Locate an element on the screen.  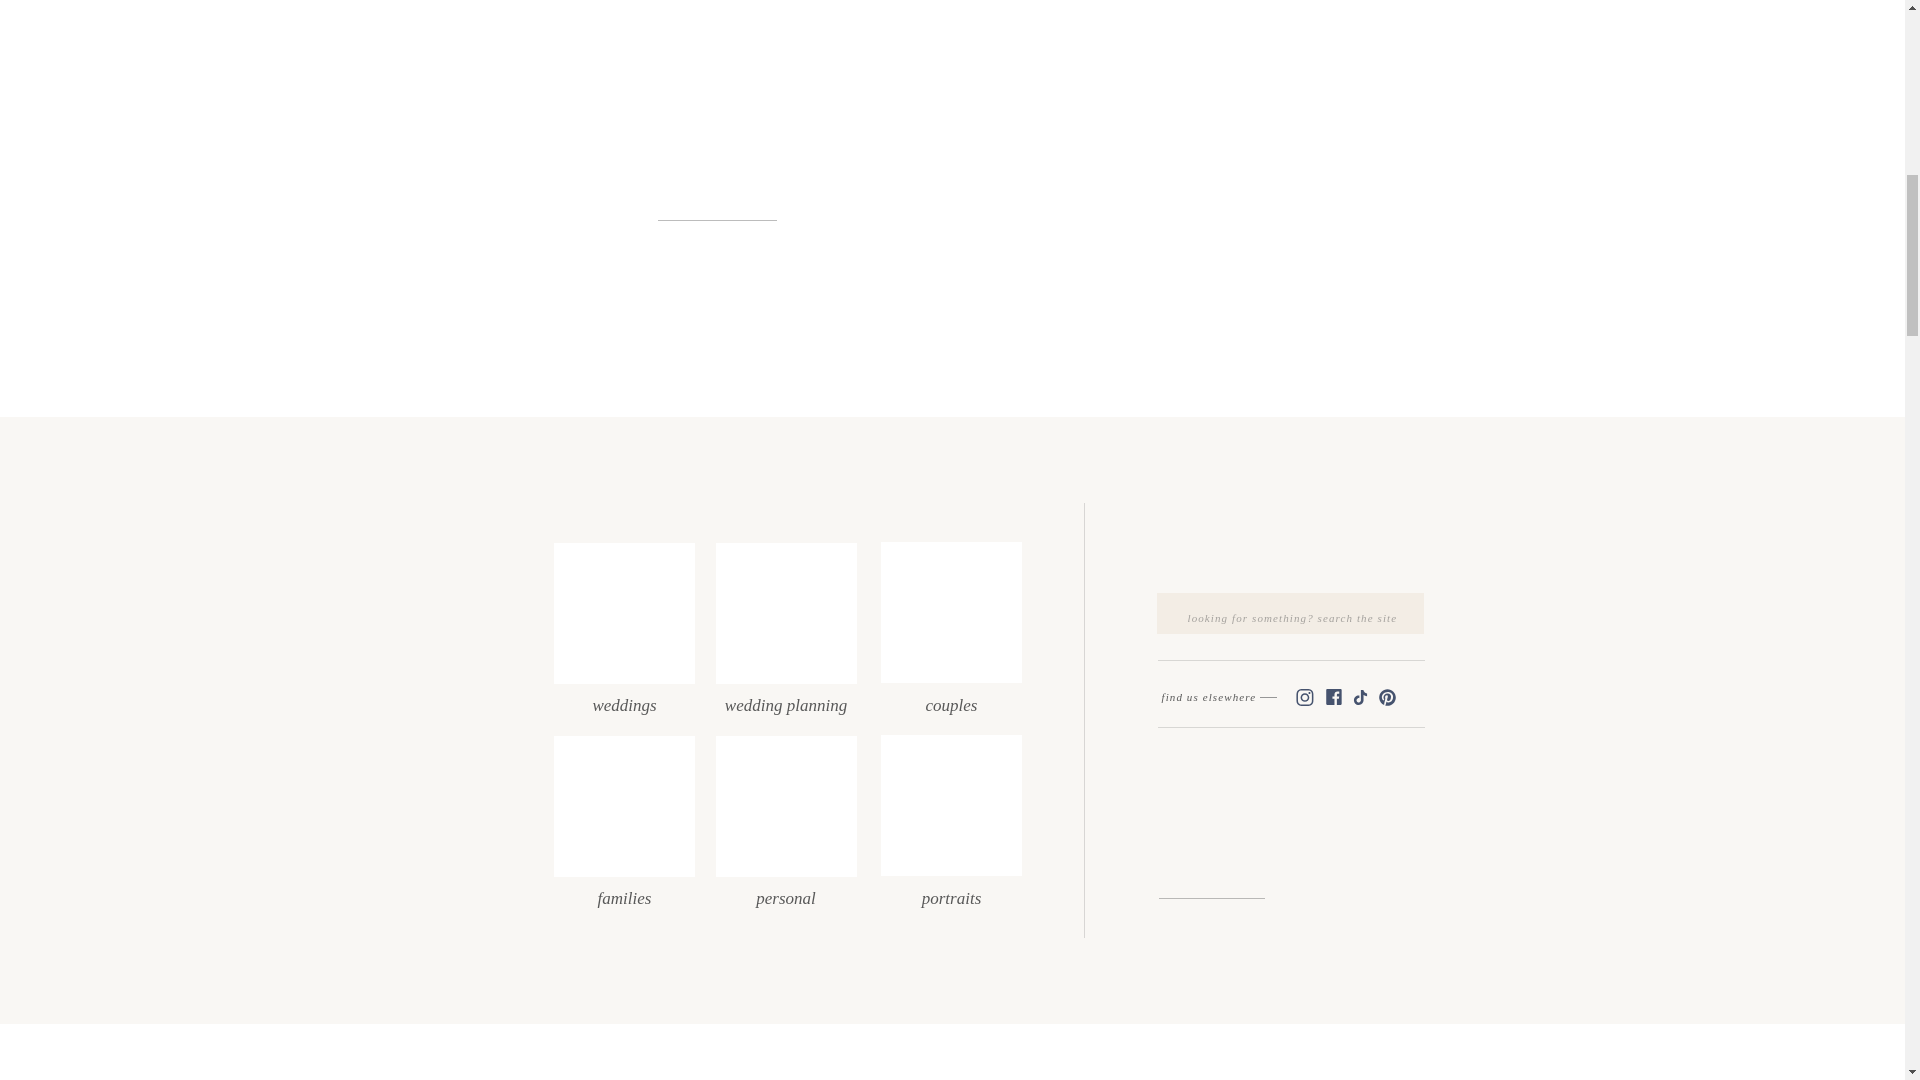
portraits is located at coordinates (950, 890).